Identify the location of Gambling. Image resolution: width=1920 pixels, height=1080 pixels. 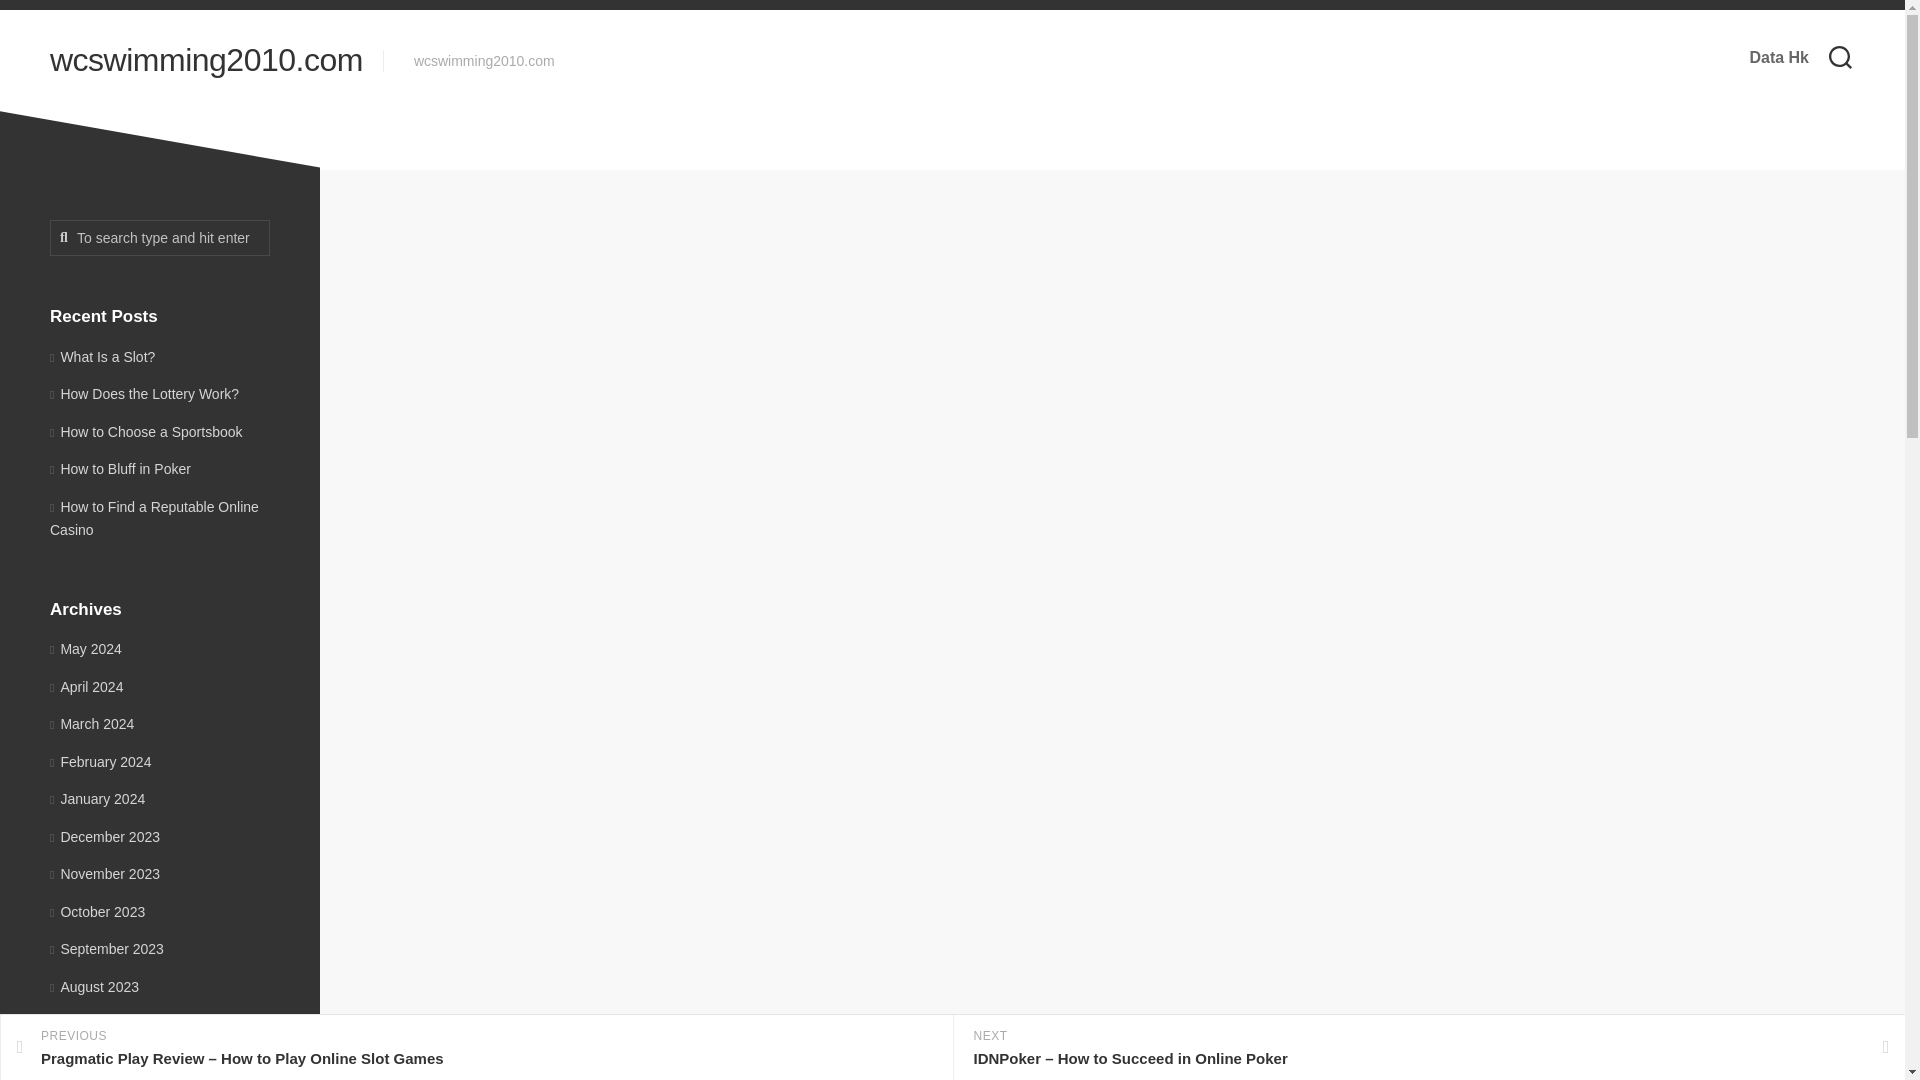
(1112, 372).